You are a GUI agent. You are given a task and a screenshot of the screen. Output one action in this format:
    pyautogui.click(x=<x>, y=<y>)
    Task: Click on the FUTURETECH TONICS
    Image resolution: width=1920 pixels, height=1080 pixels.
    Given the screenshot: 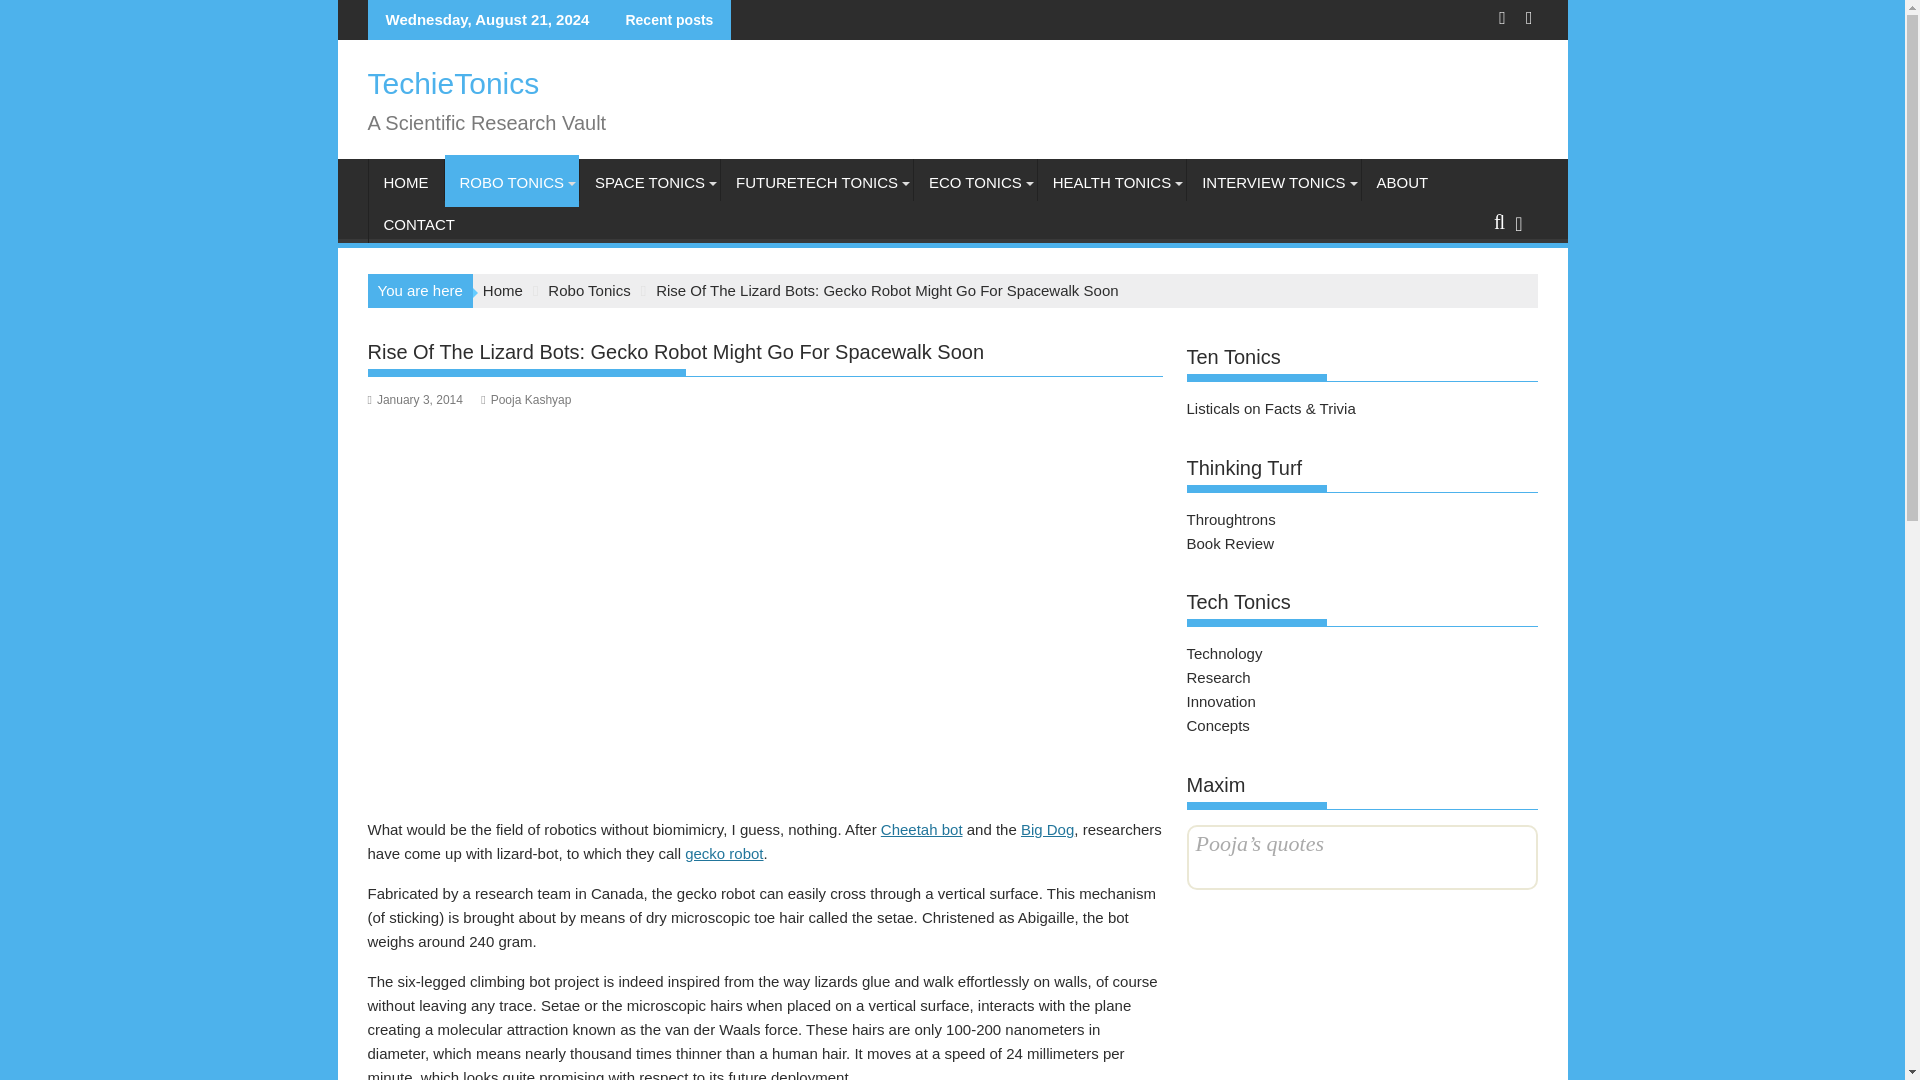 What is the action you would take?
    pyautogui.click(x=817, y=182)
    